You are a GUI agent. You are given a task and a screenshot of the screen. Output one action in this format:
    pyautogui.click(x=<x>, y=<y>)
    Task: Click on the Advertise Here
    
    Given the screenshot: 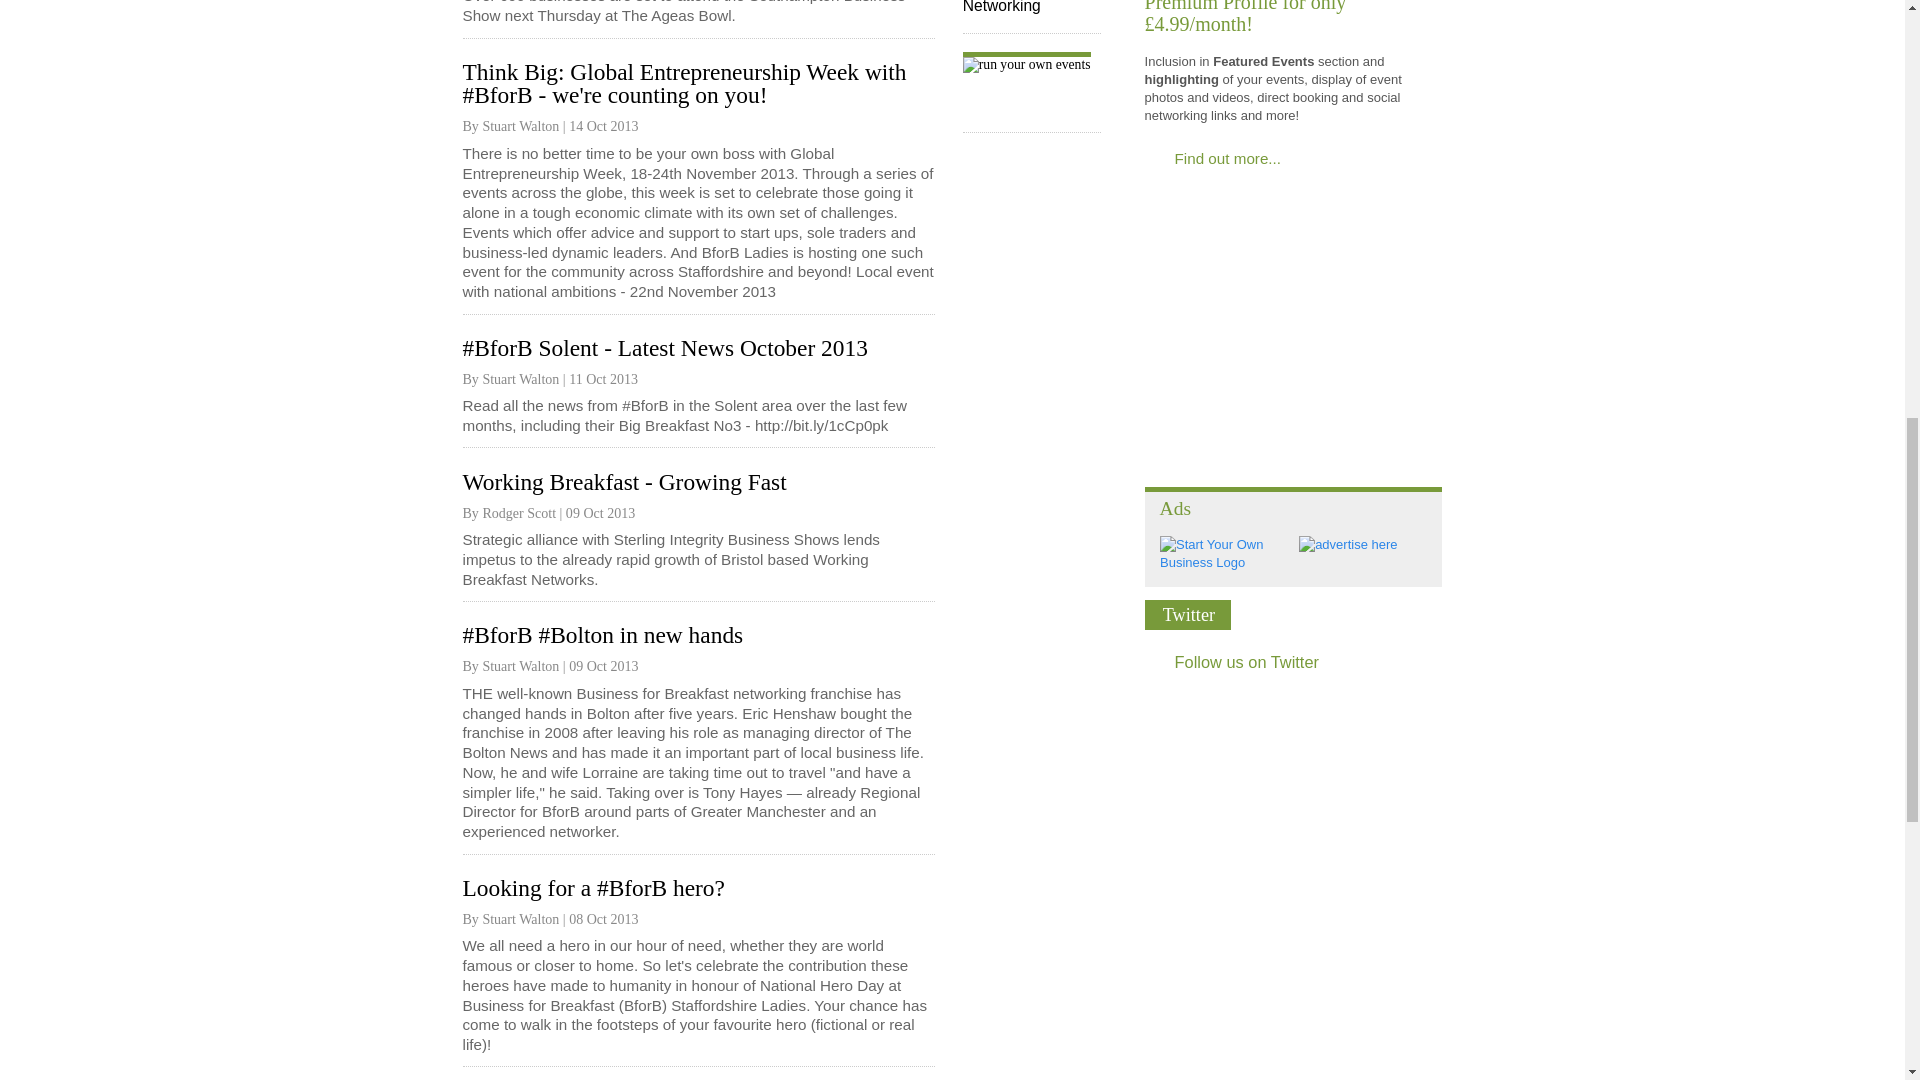 What is the action you would take?
    pyautogui.click(x=1348, y=544)
    